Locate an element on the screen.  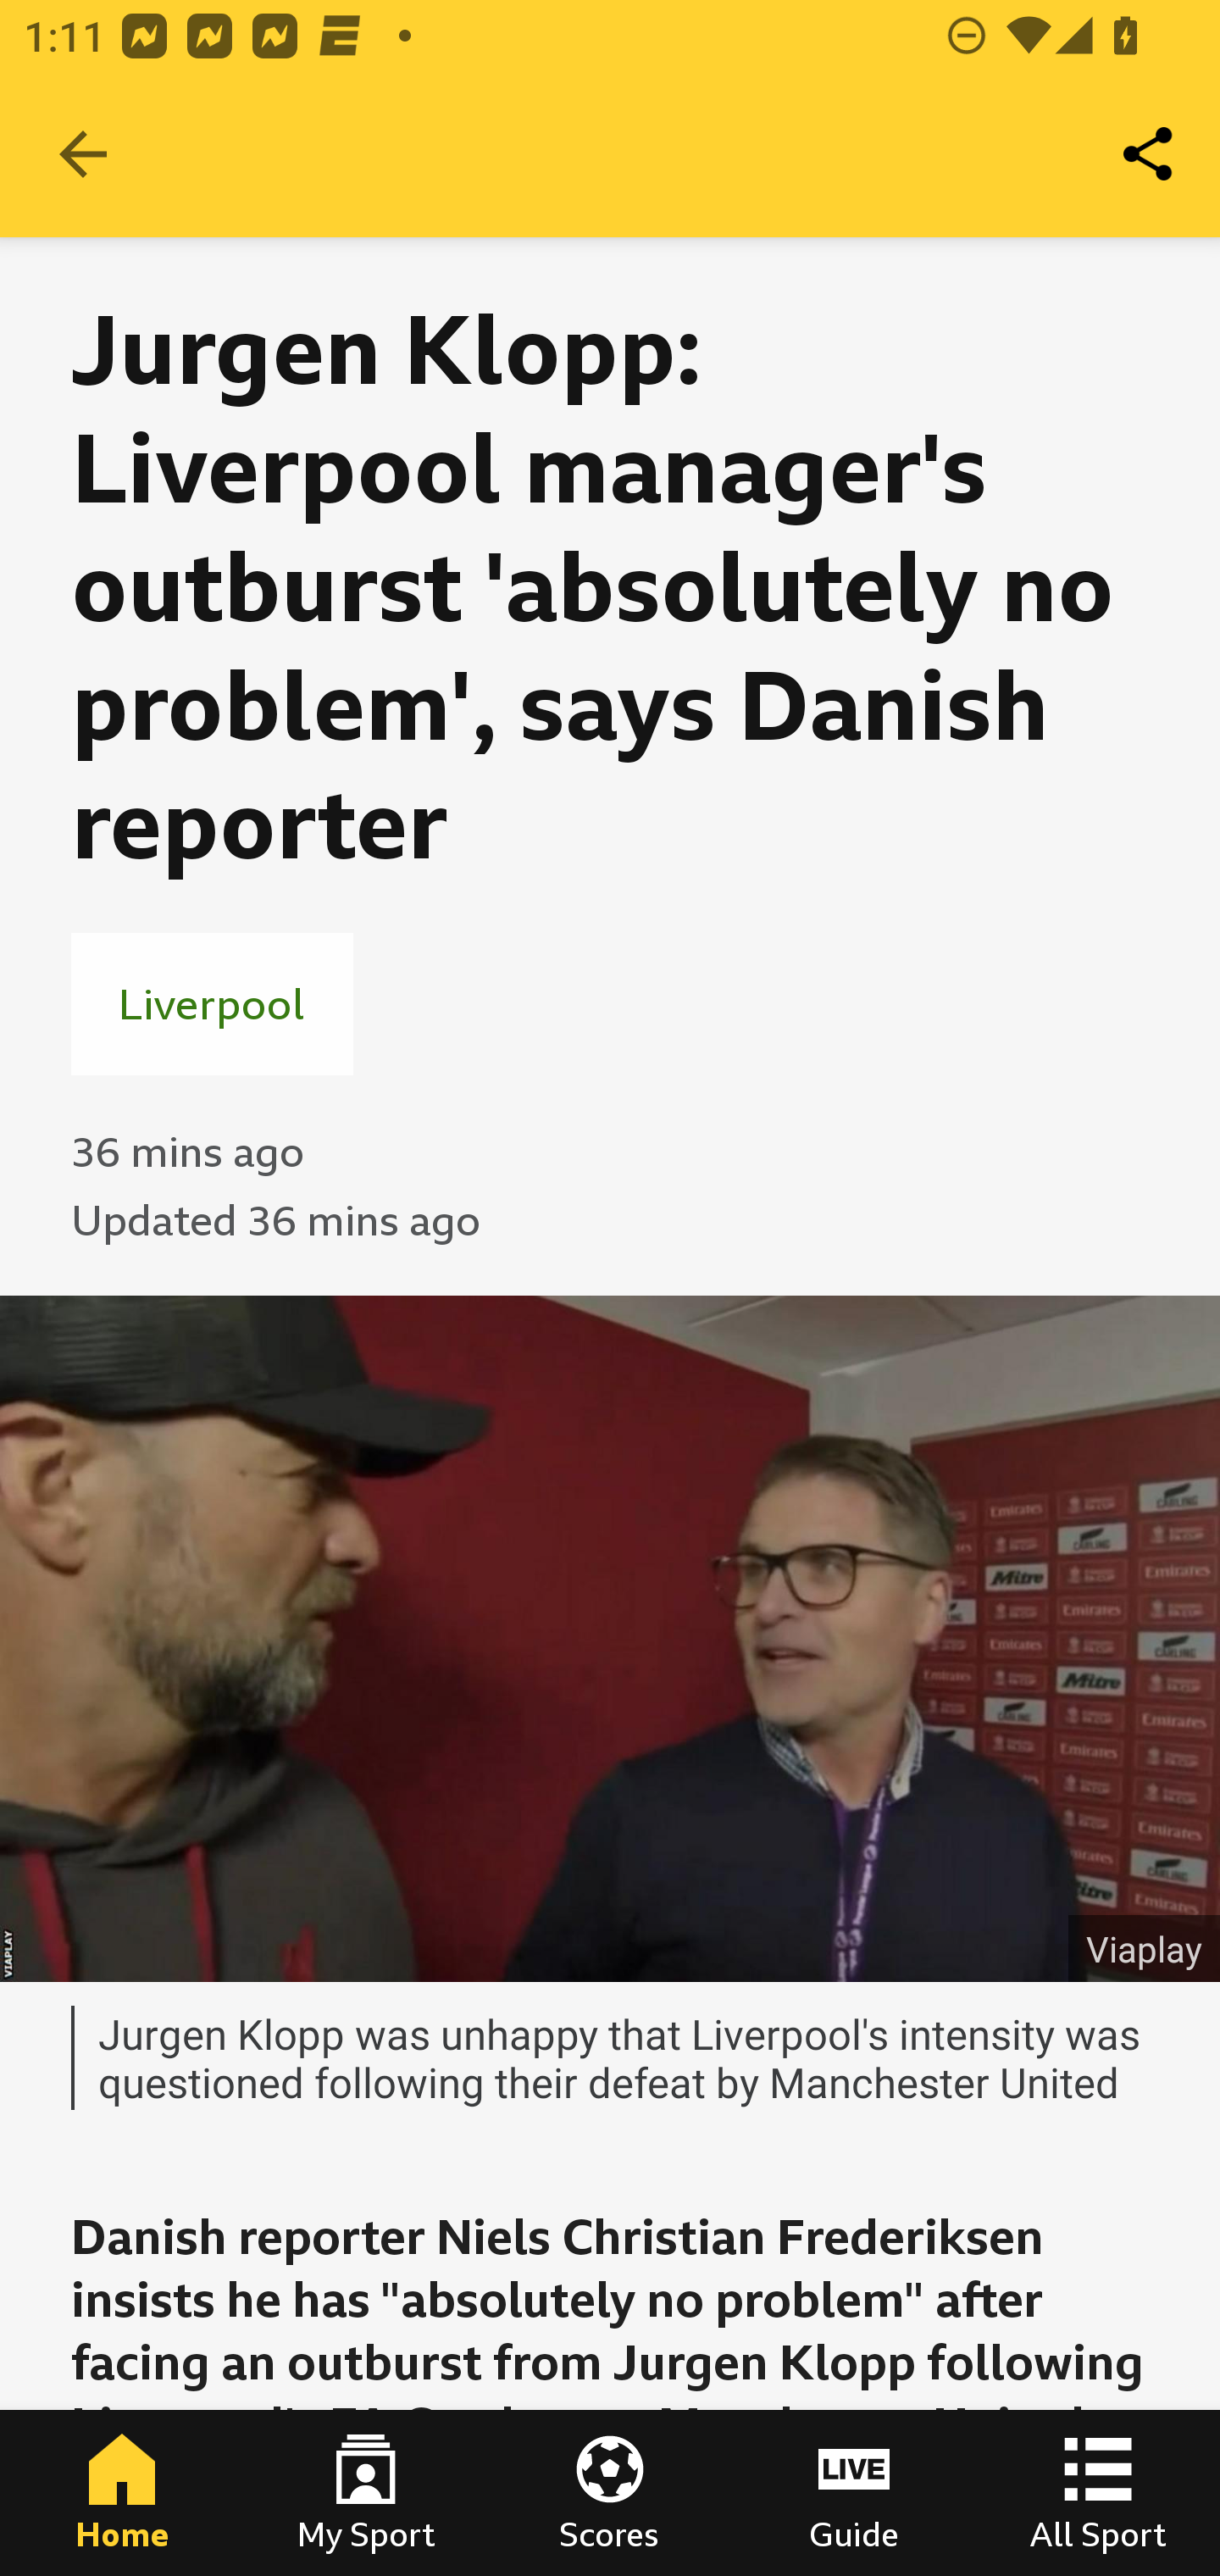
Liverpool is located at coordinates (212, 1003).